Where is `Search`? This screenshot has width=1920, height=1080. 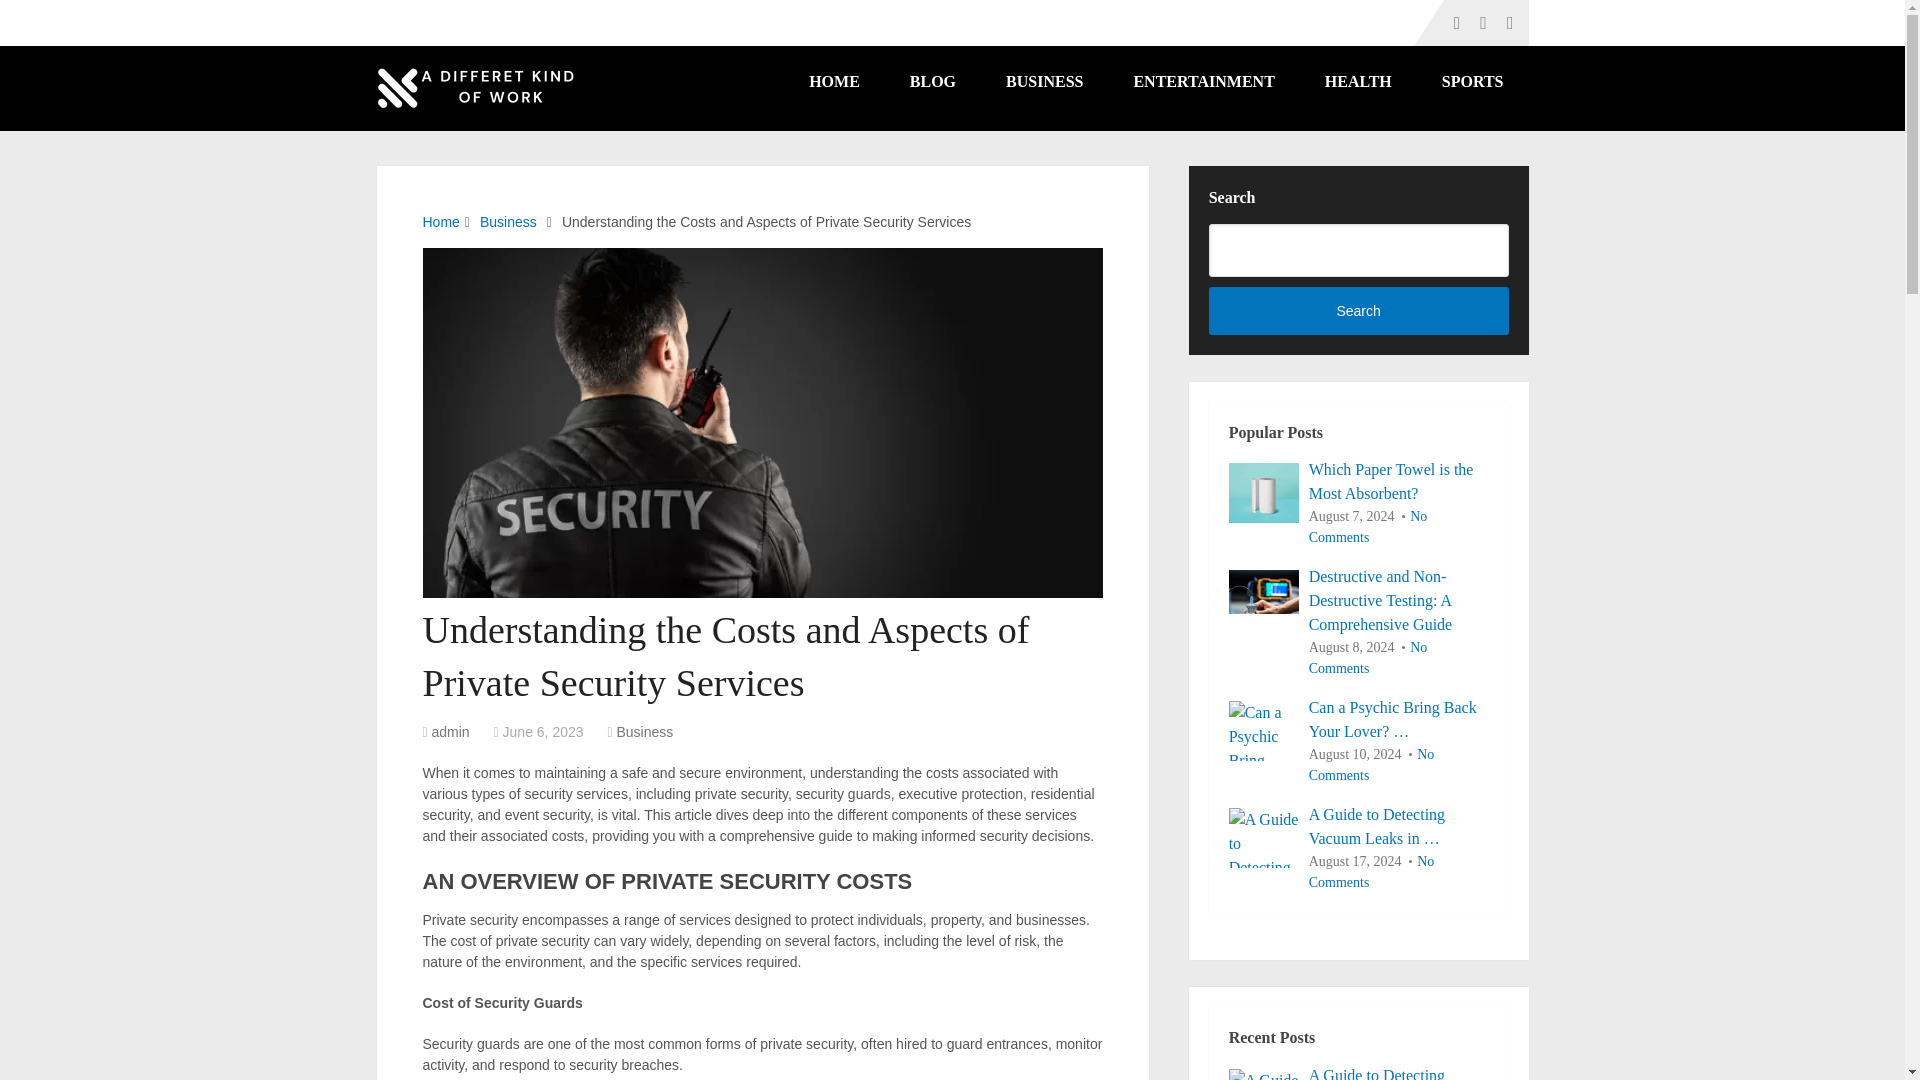 Search is located at coordinates (1359, 310).